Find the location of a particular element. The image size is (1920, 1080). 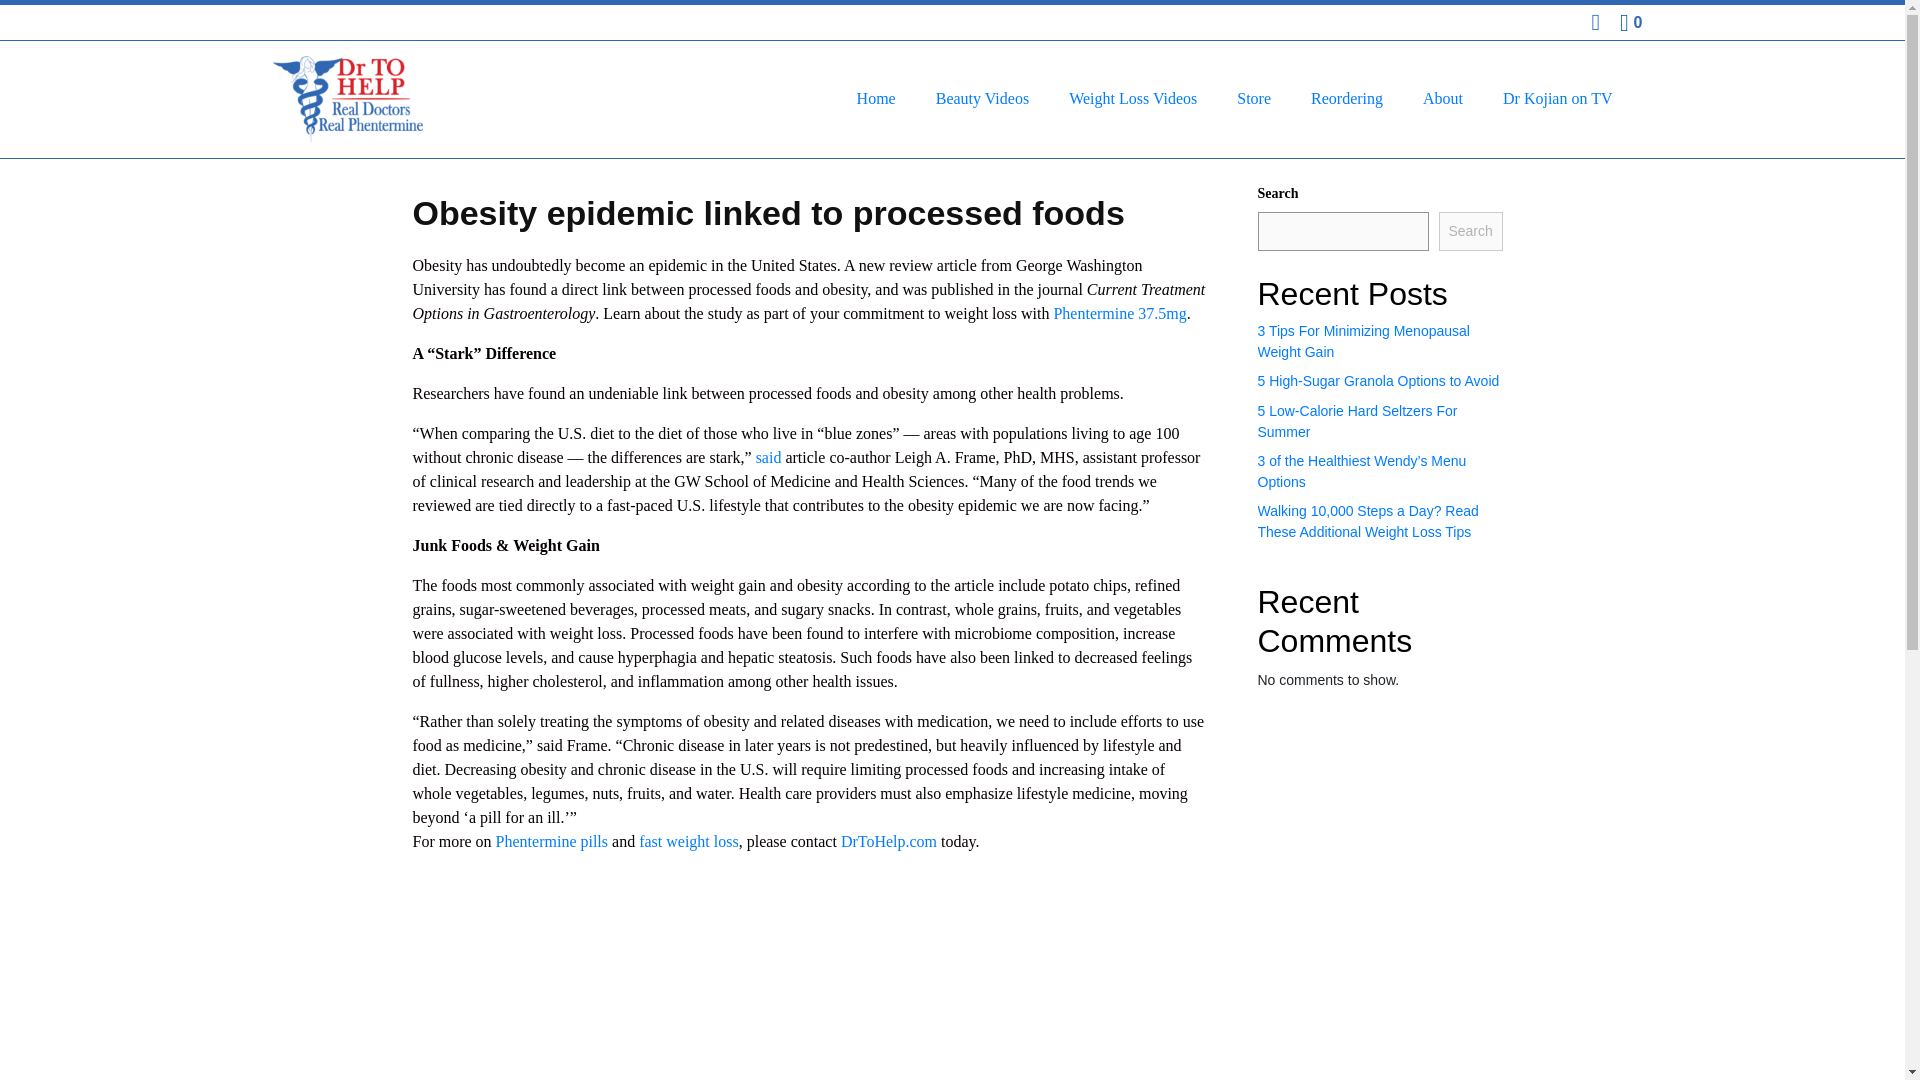

0 is located at coordinates (1630, 22).